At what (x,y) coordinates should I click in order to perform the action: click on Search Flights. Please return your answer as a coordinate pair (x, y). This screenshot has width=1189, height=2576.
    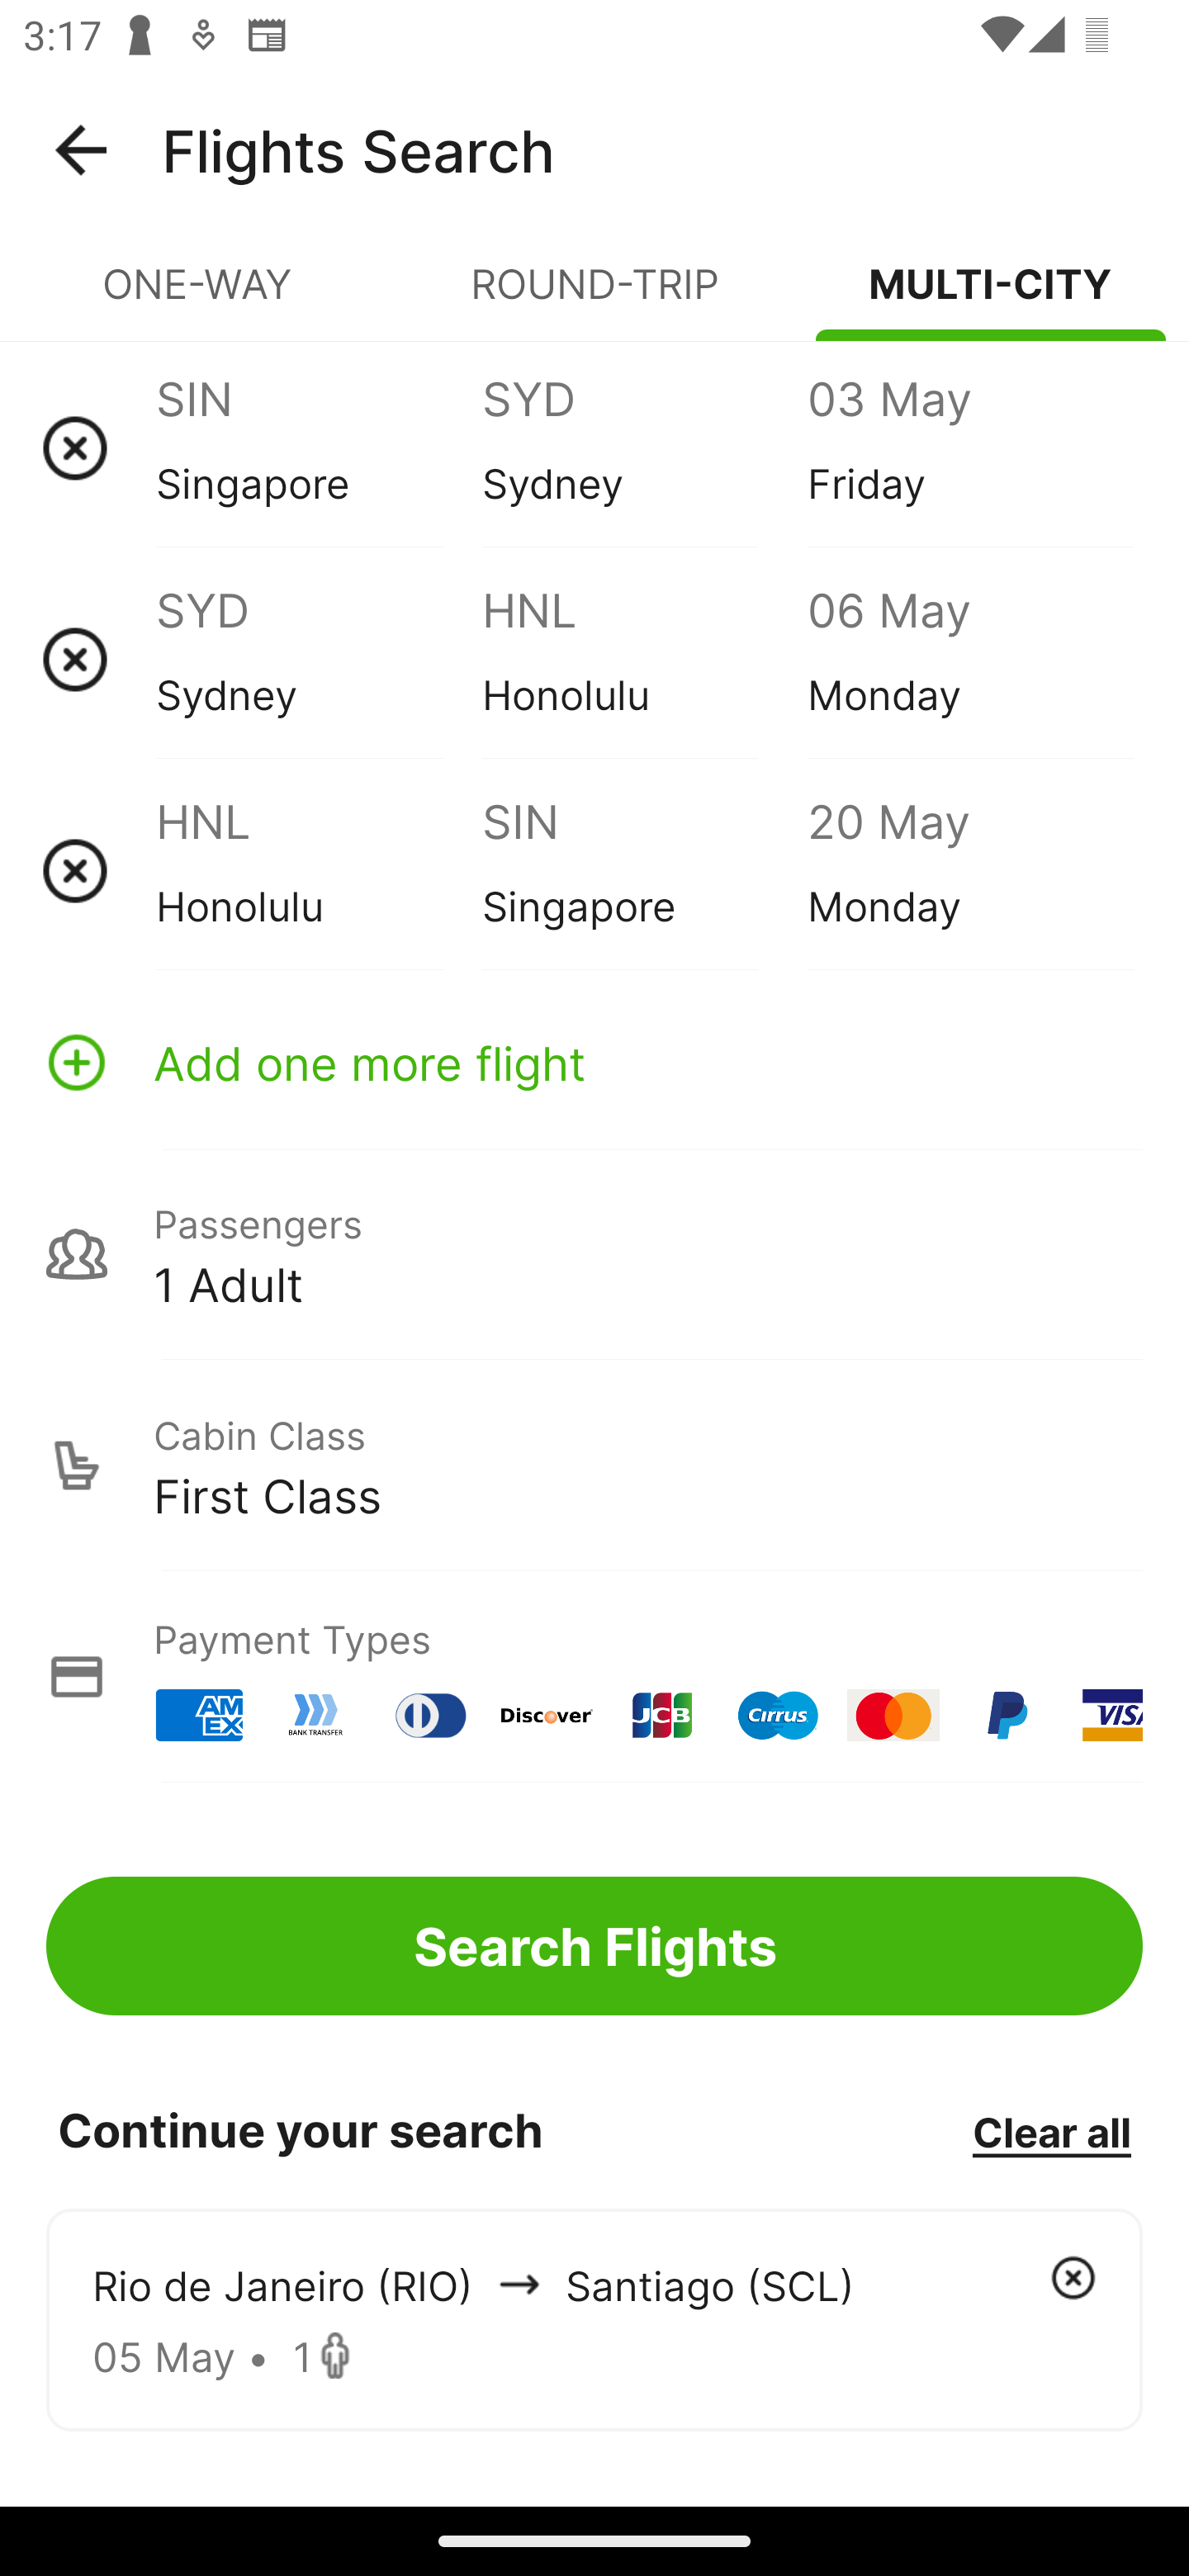
    Looking at the image, I should click on (594, 1945).